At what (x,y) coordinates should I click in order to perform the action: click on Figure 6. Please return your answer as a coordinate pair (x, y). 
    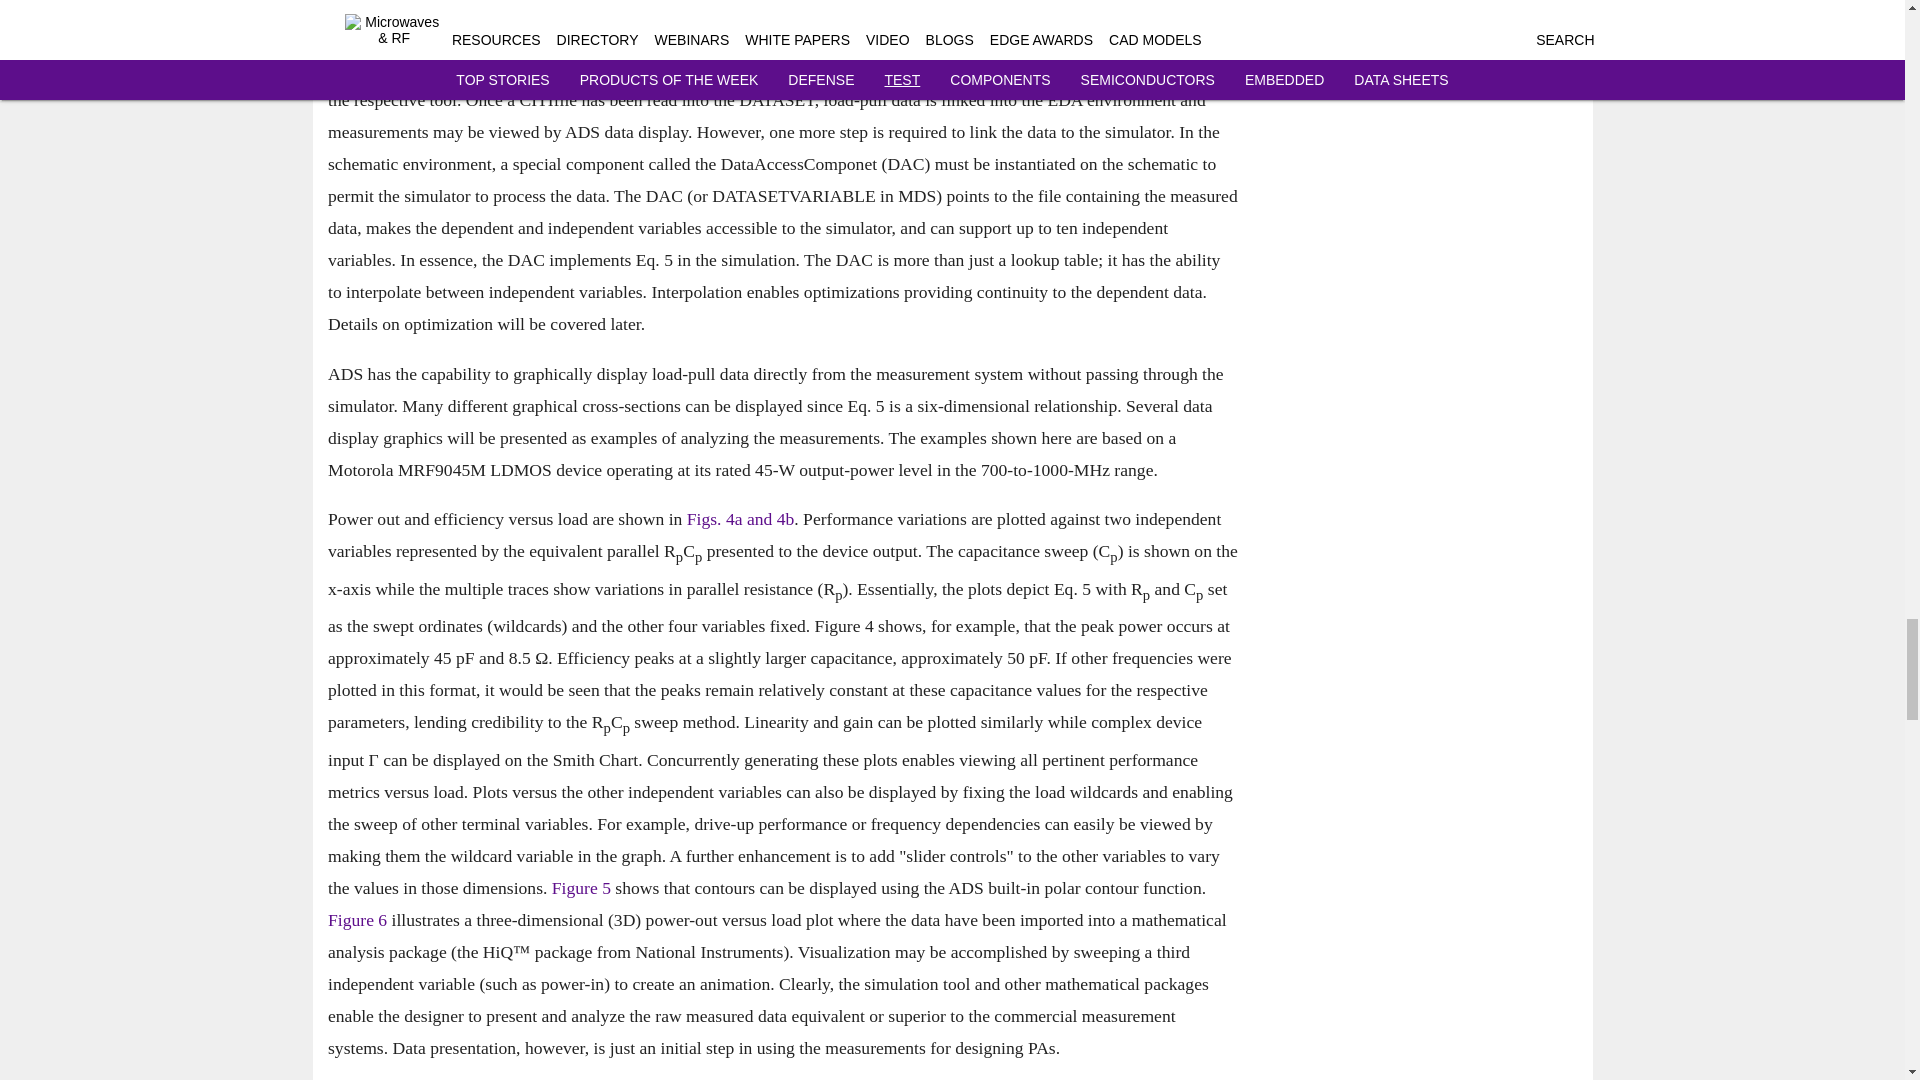
    Looking at the image, I should click on (358, 920).